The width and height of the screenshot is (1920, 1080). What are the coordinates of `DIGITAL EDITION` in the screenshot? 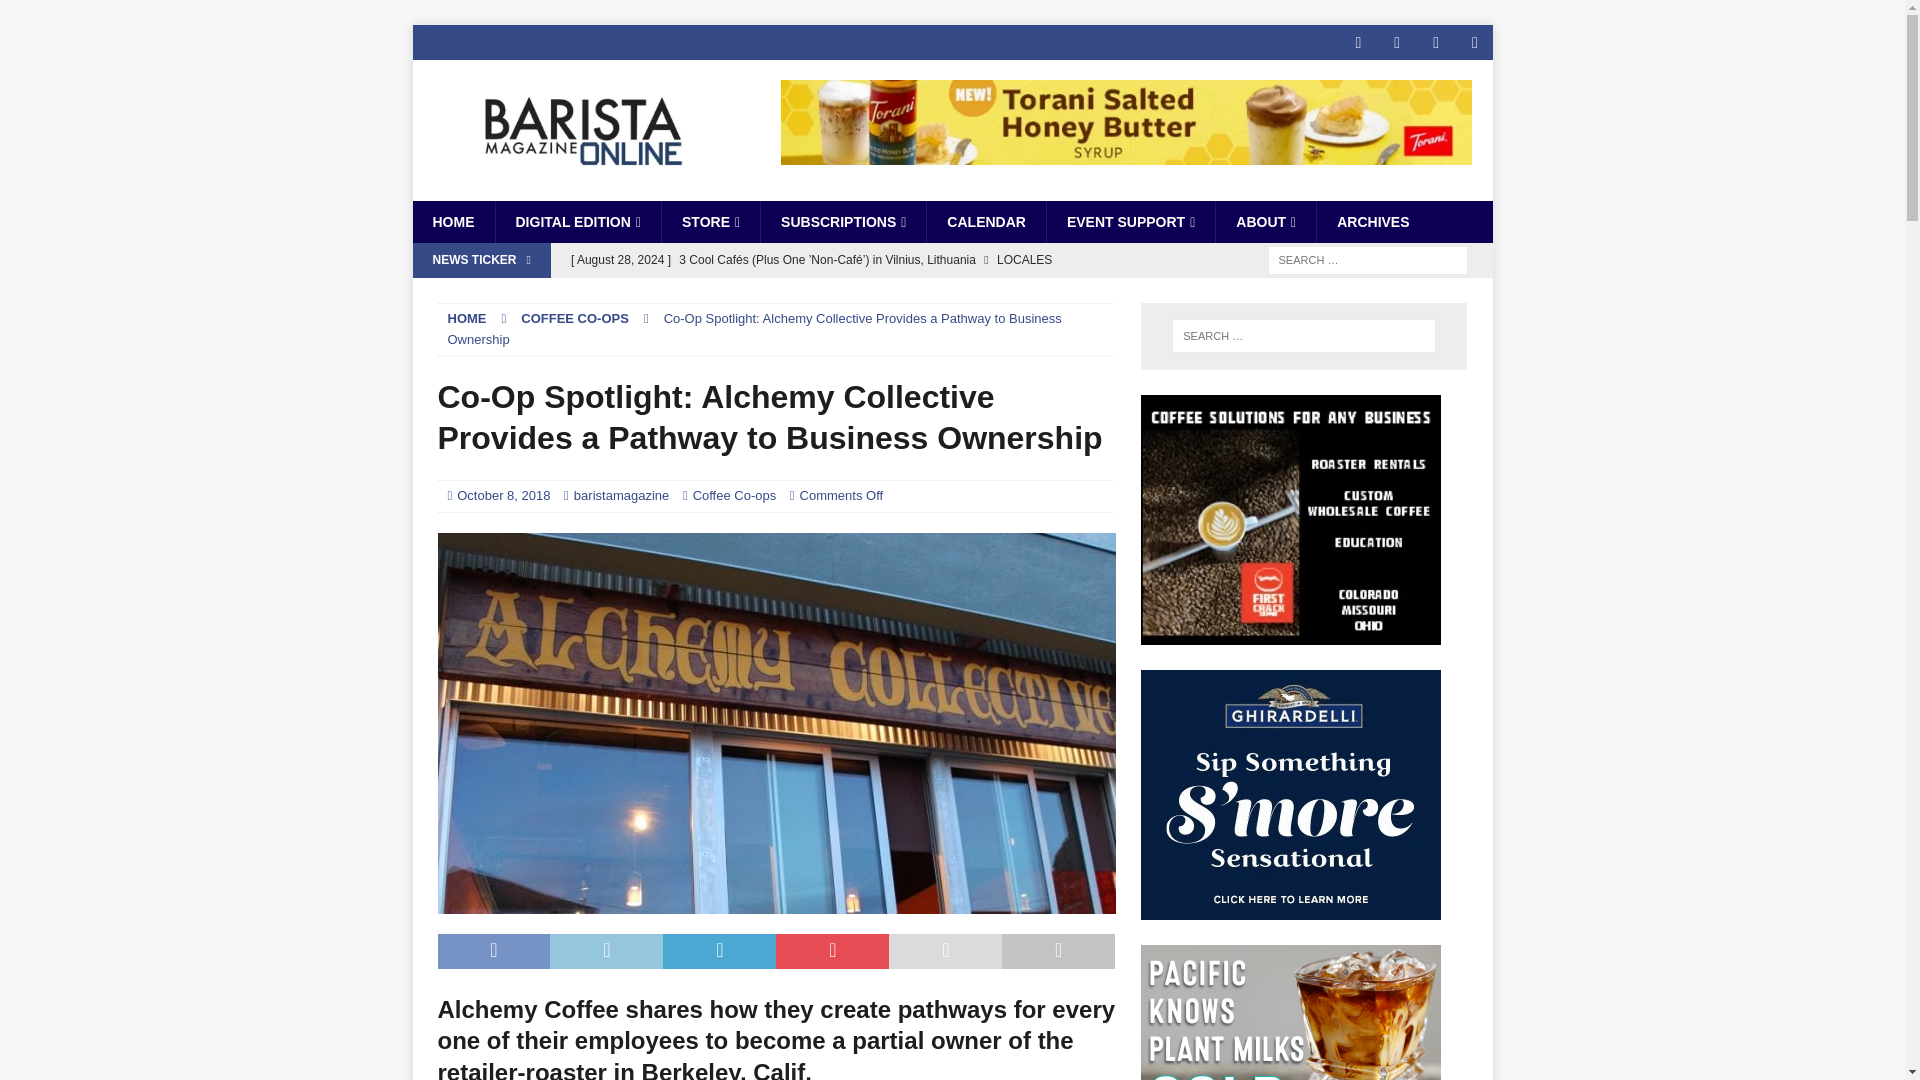 It's located at (576, 222).